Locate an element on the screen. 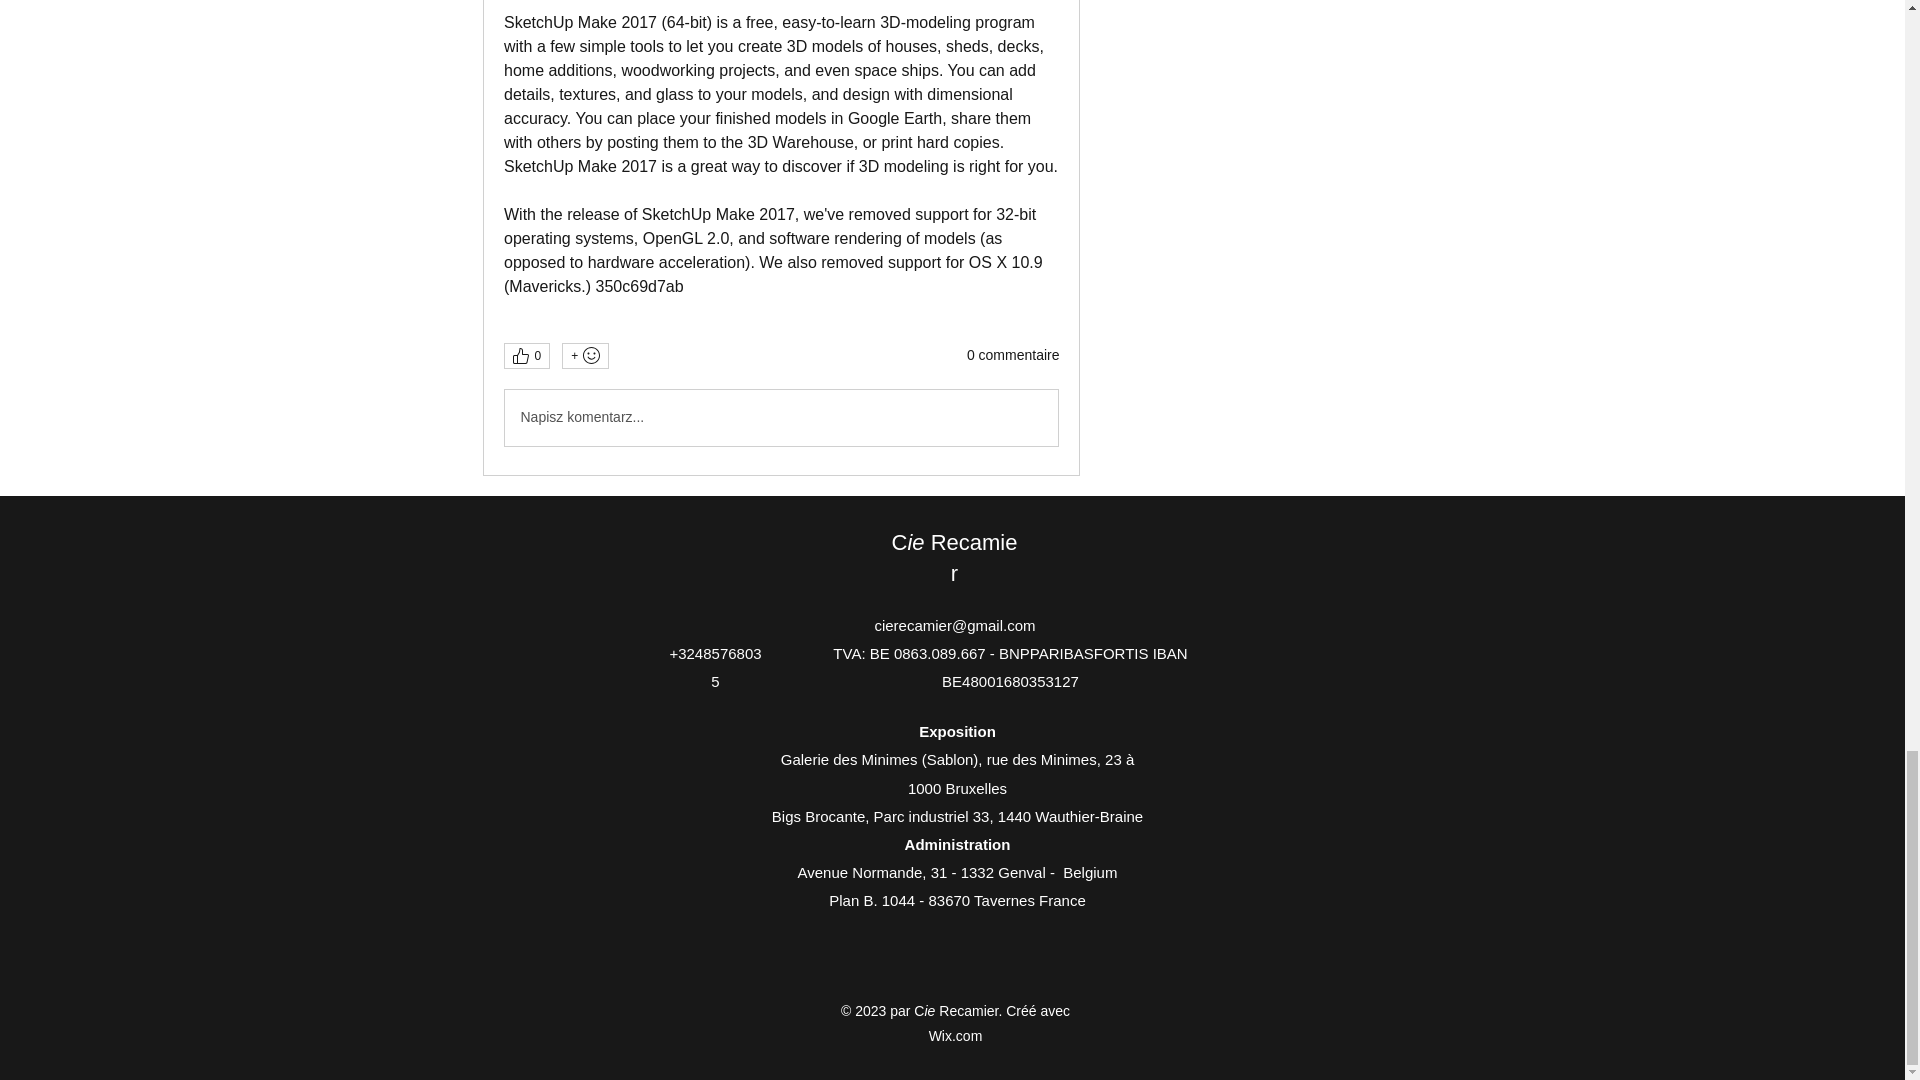  Cie Recamier is located at coordinates (954, 558).